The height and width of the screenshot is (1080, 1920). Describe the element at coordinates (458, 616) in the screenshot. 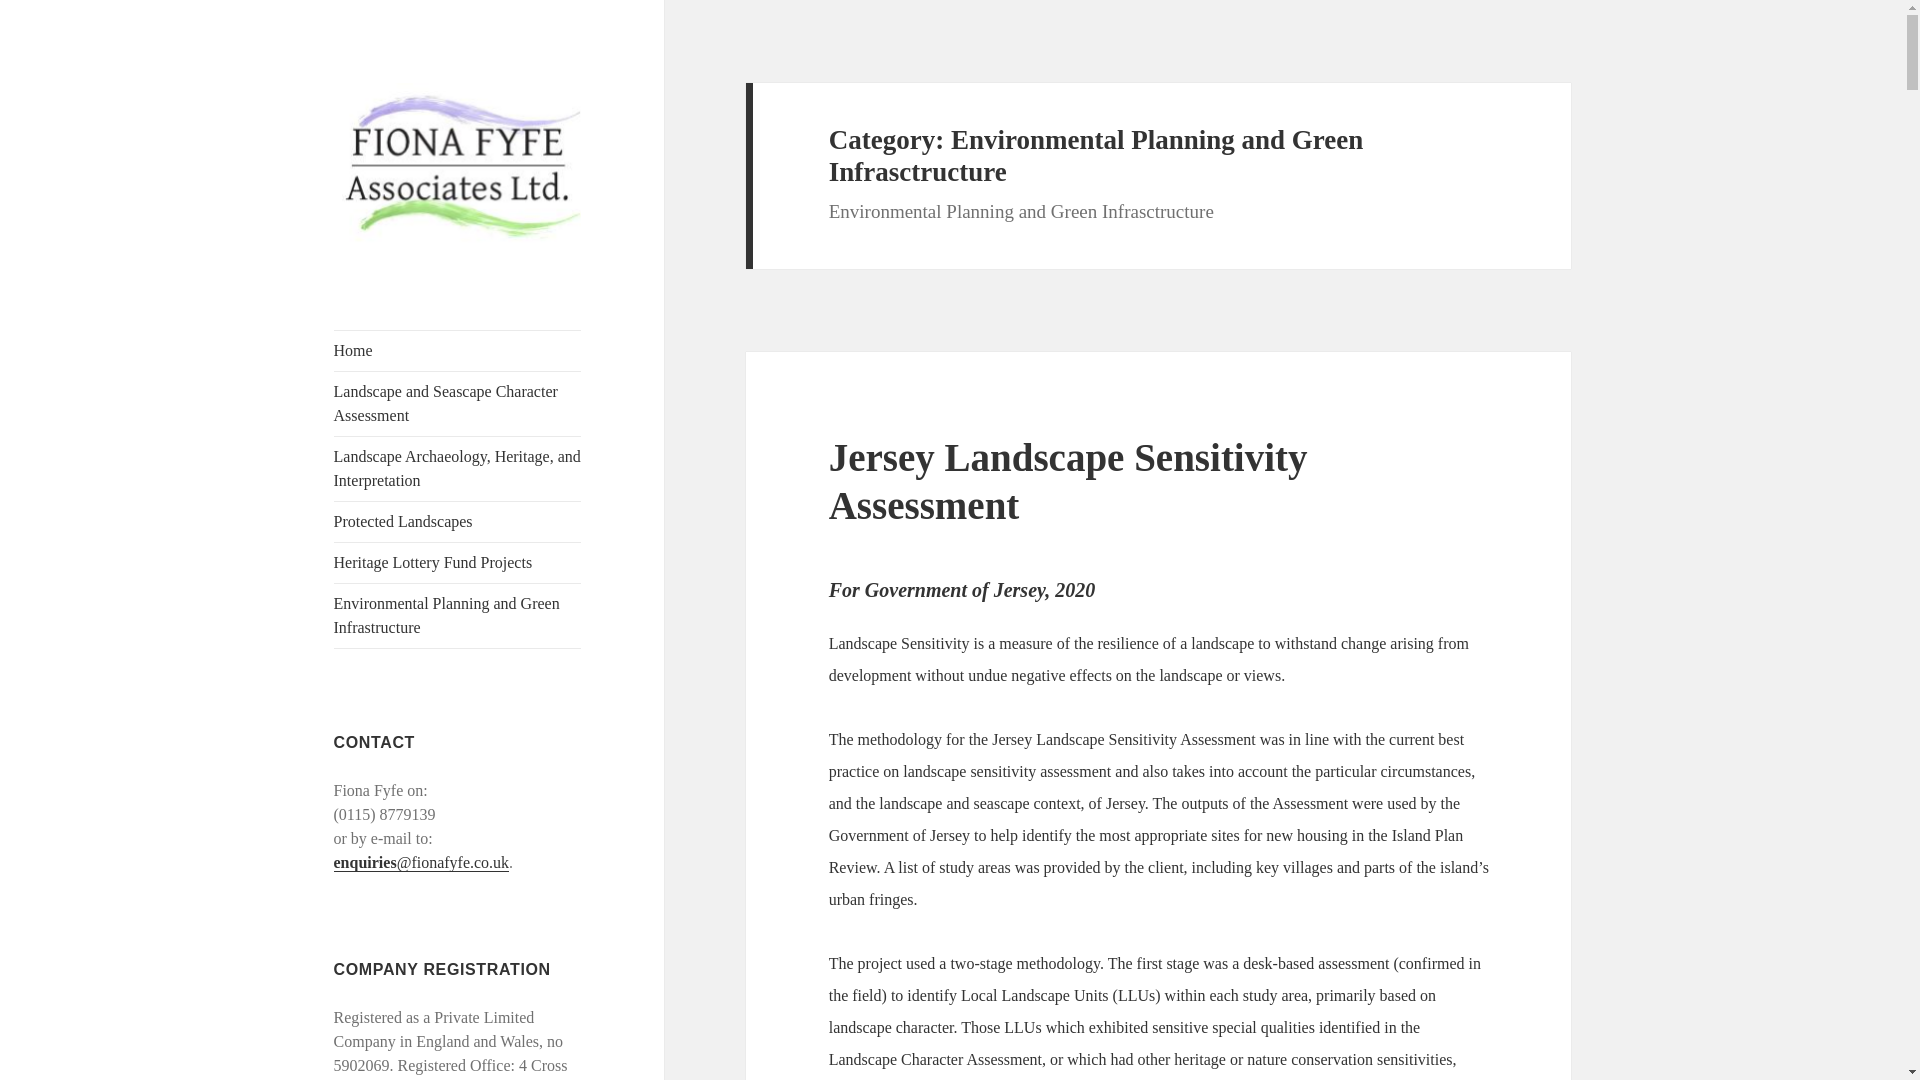

I see `Environmental Planning and Green Infrastructure` at that location.